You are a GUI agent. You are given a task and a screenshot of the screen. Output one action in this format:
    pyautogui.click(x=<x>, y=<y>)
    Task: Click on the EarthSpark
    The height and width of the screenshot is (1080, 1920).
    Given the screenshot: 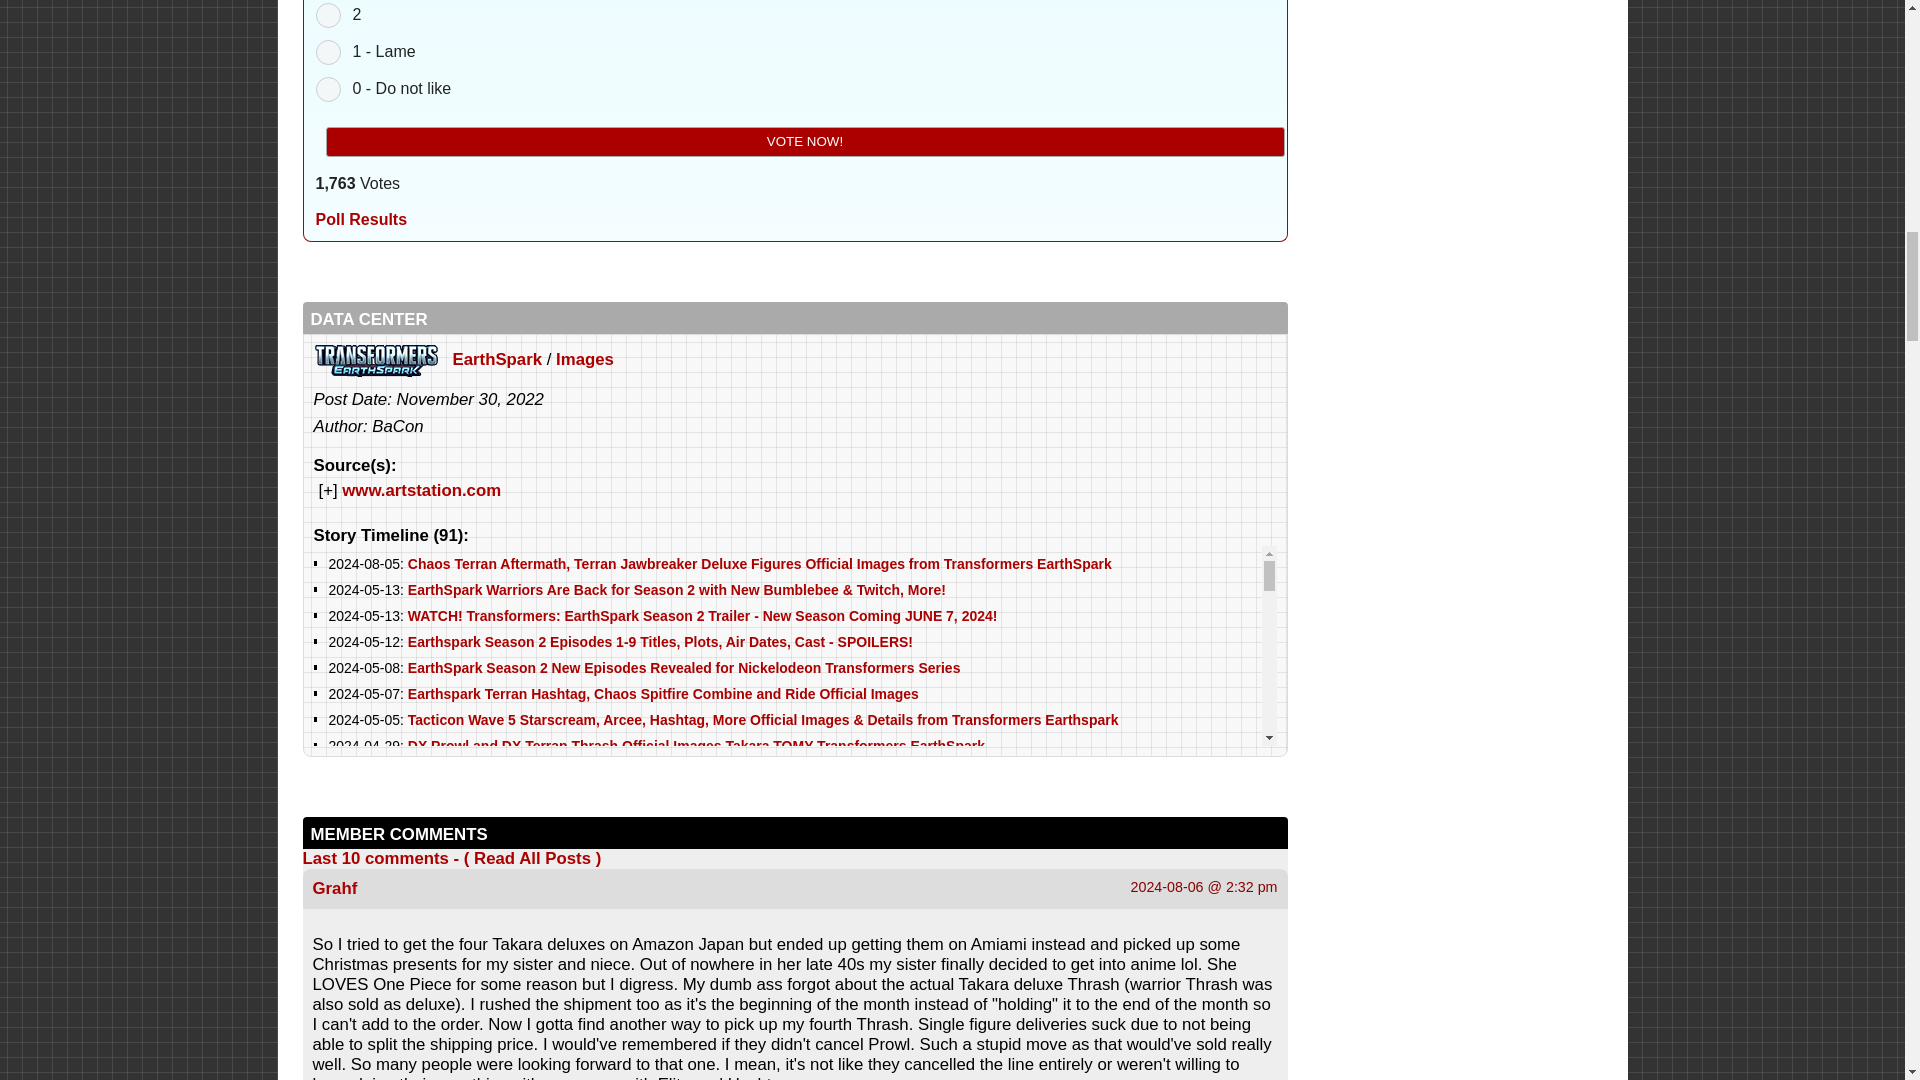 What is the action you would take?
    pyautogui.click(x=496, y=359)
    